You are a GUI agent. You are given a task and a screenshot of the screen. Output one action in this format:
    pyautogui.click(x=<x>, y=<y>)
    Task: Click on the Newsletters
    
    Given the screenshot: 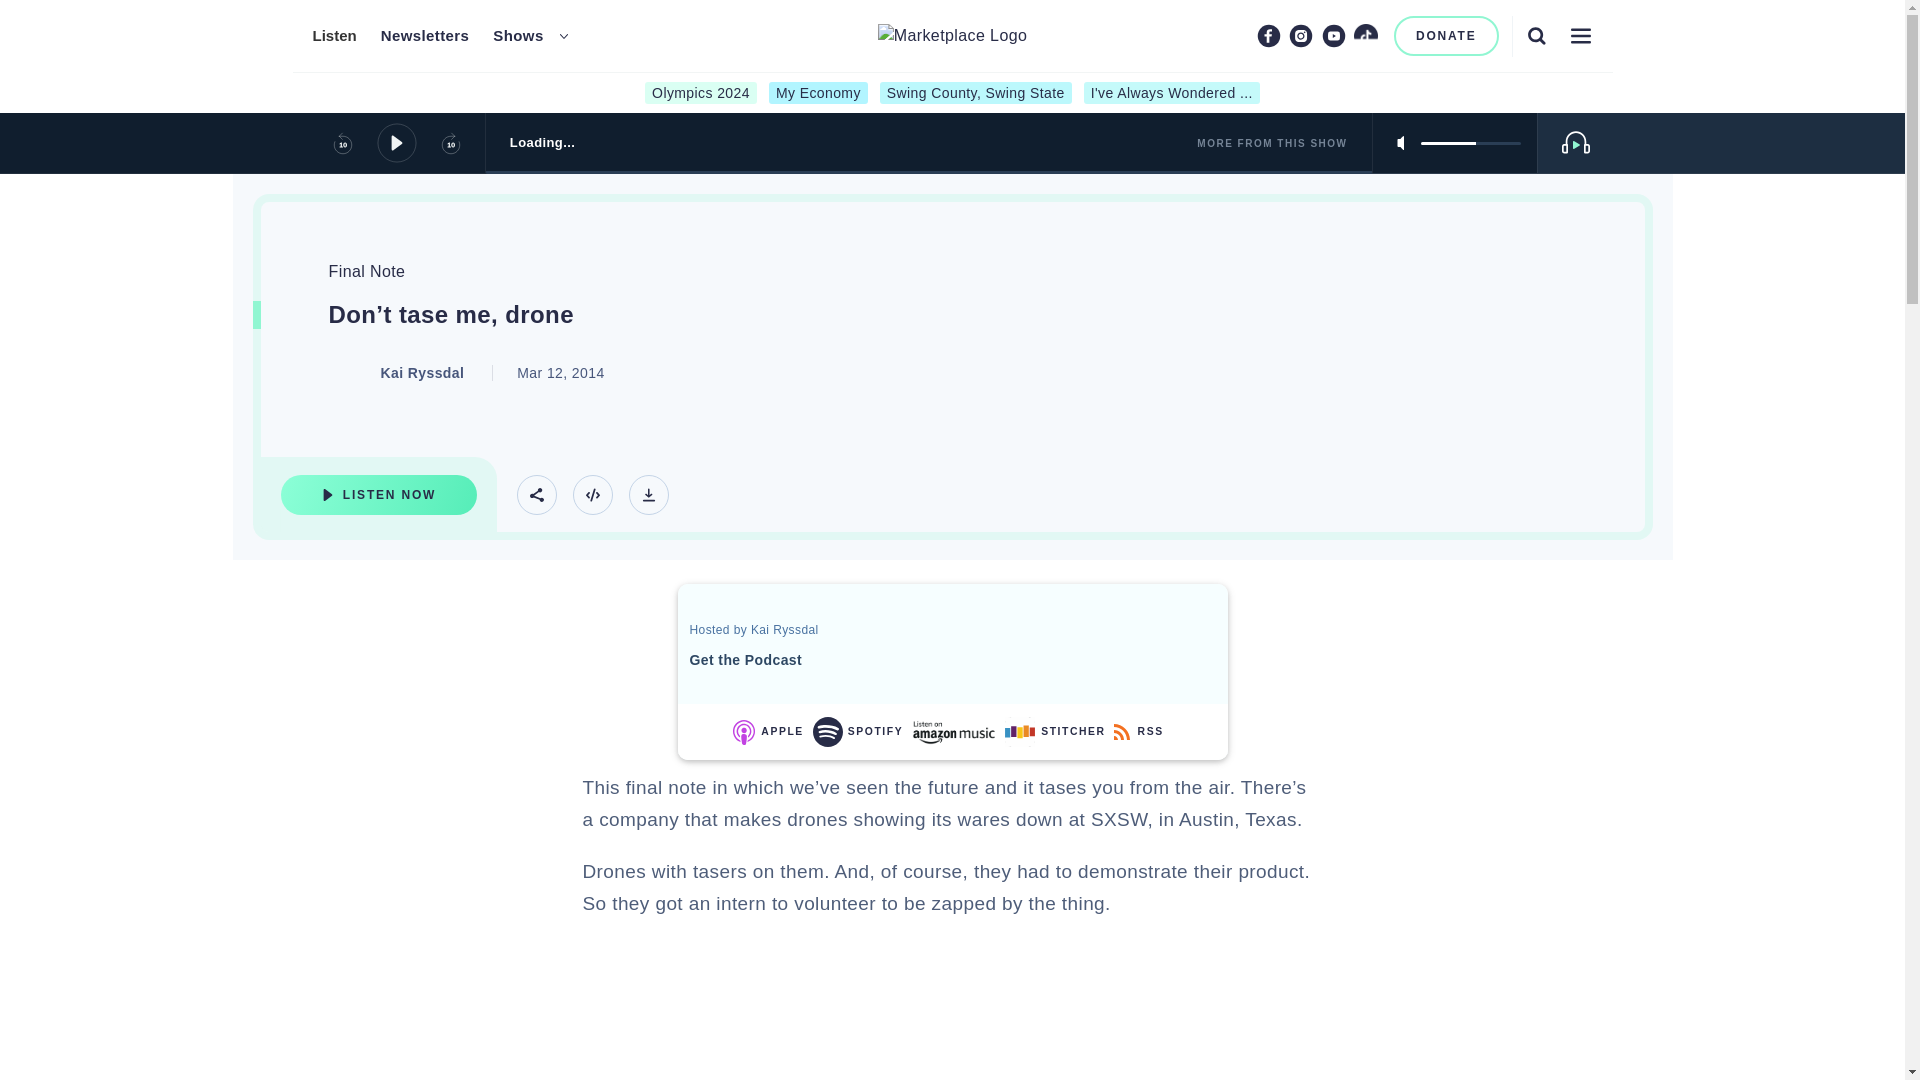 What is the action you would take?
    pyautogui.click(x=425, y=36)
    